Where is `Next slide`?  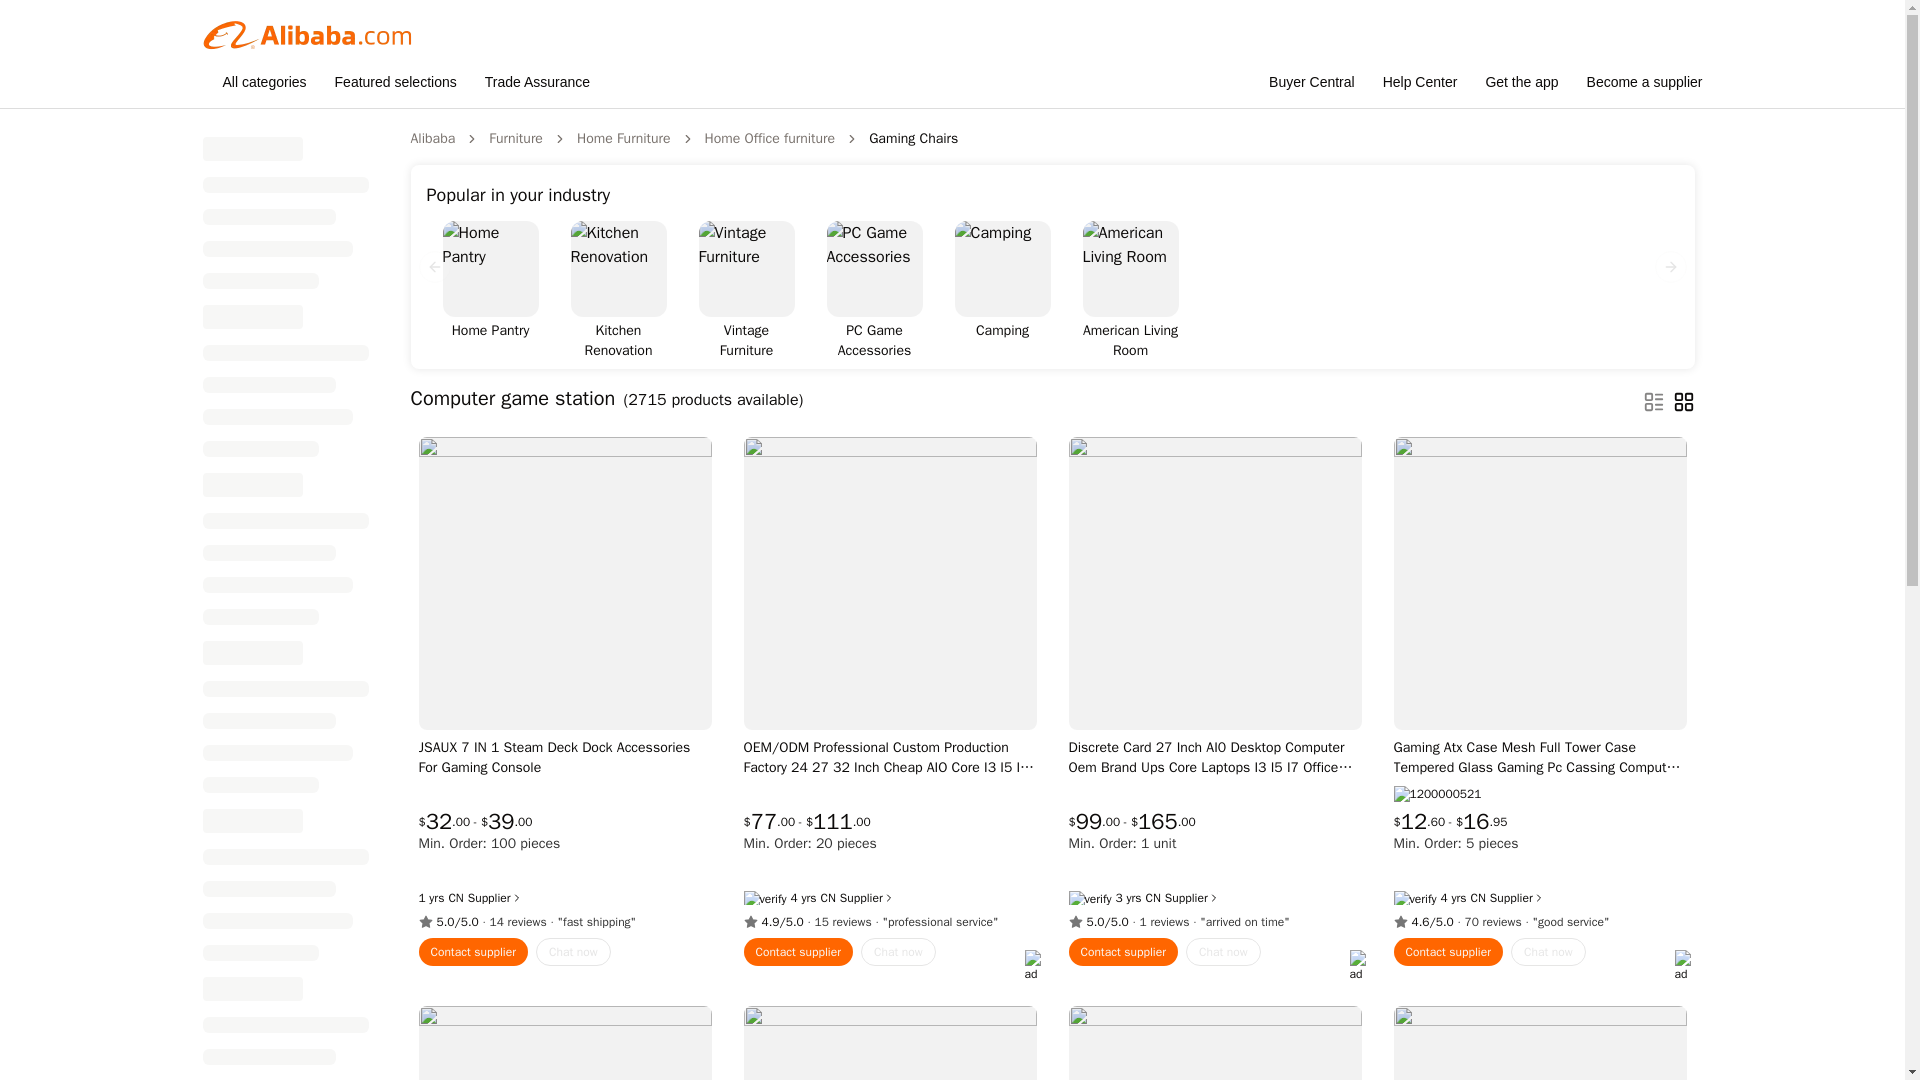
Next slide is located at coordinates (1669, 266).